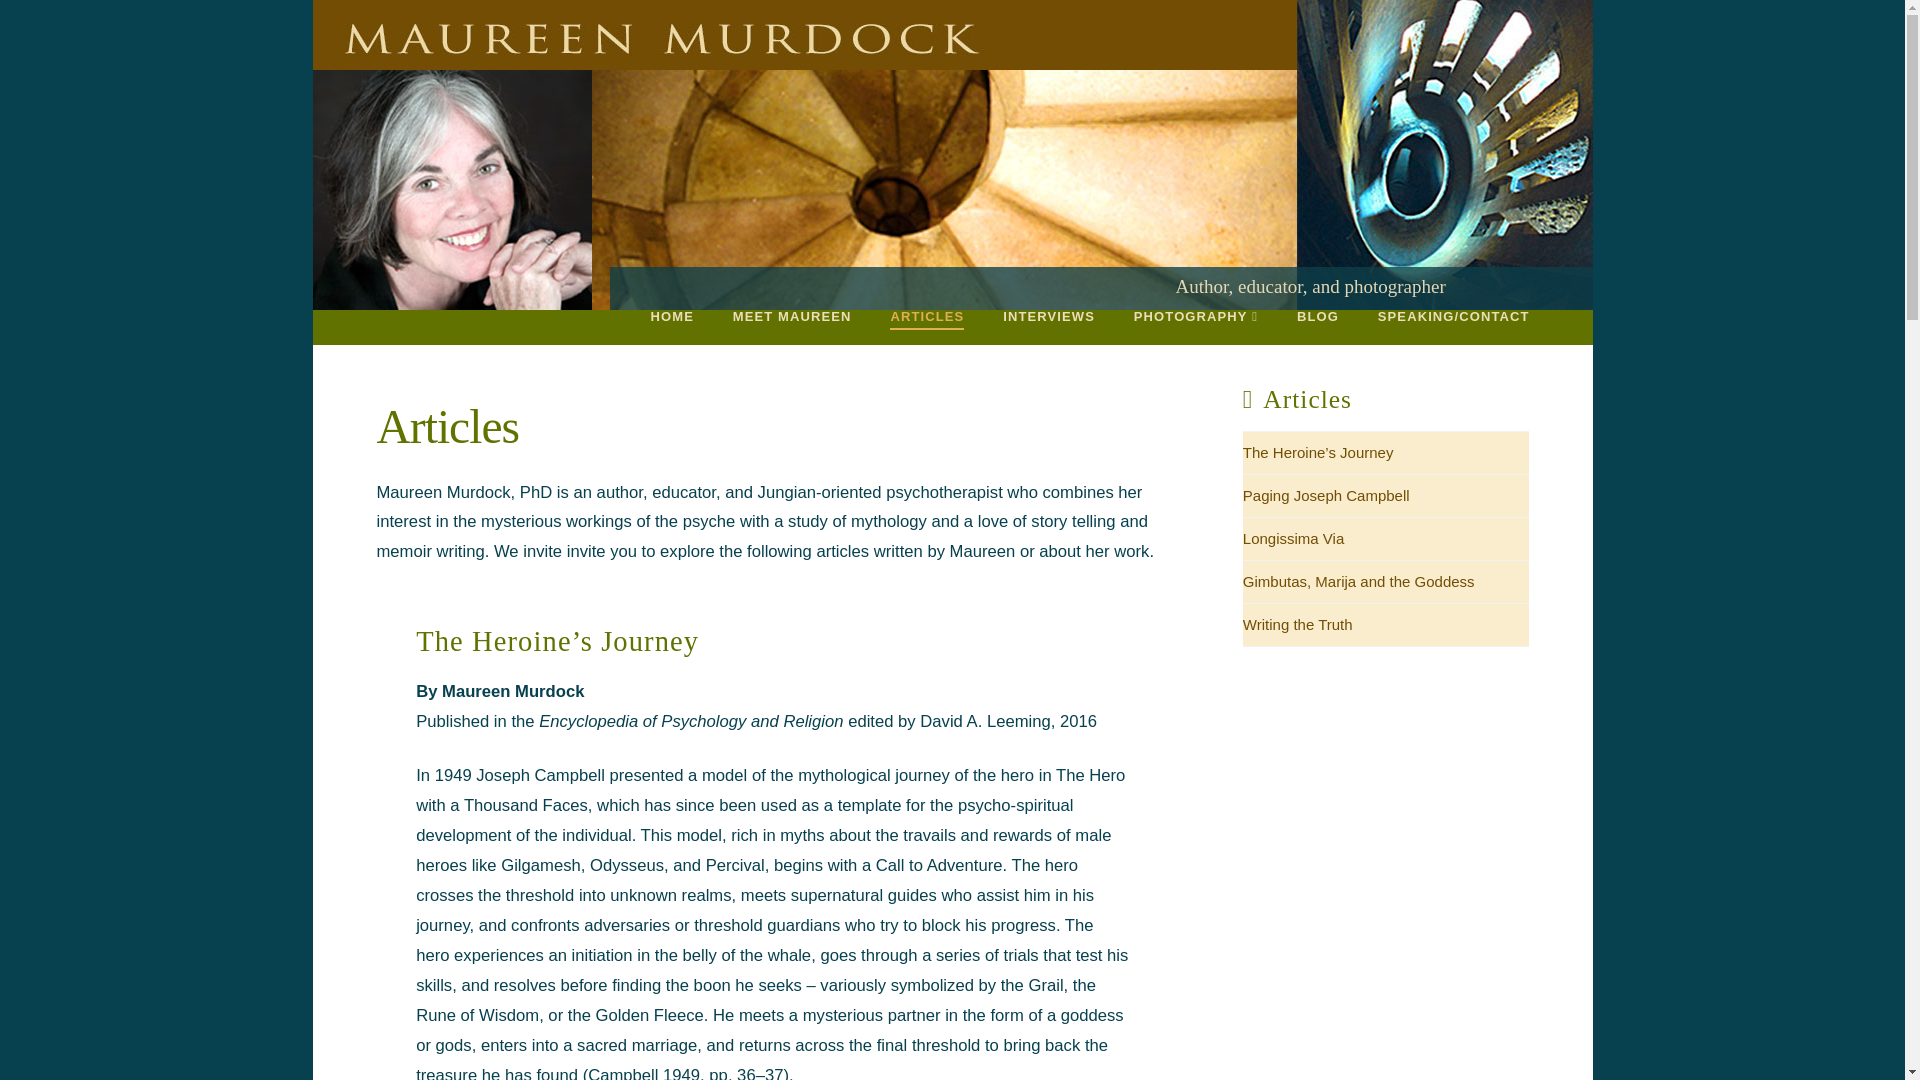 This screenshot has height=1080, width=1920. I want to click on MEET MAUREEN, so click(792, 326).